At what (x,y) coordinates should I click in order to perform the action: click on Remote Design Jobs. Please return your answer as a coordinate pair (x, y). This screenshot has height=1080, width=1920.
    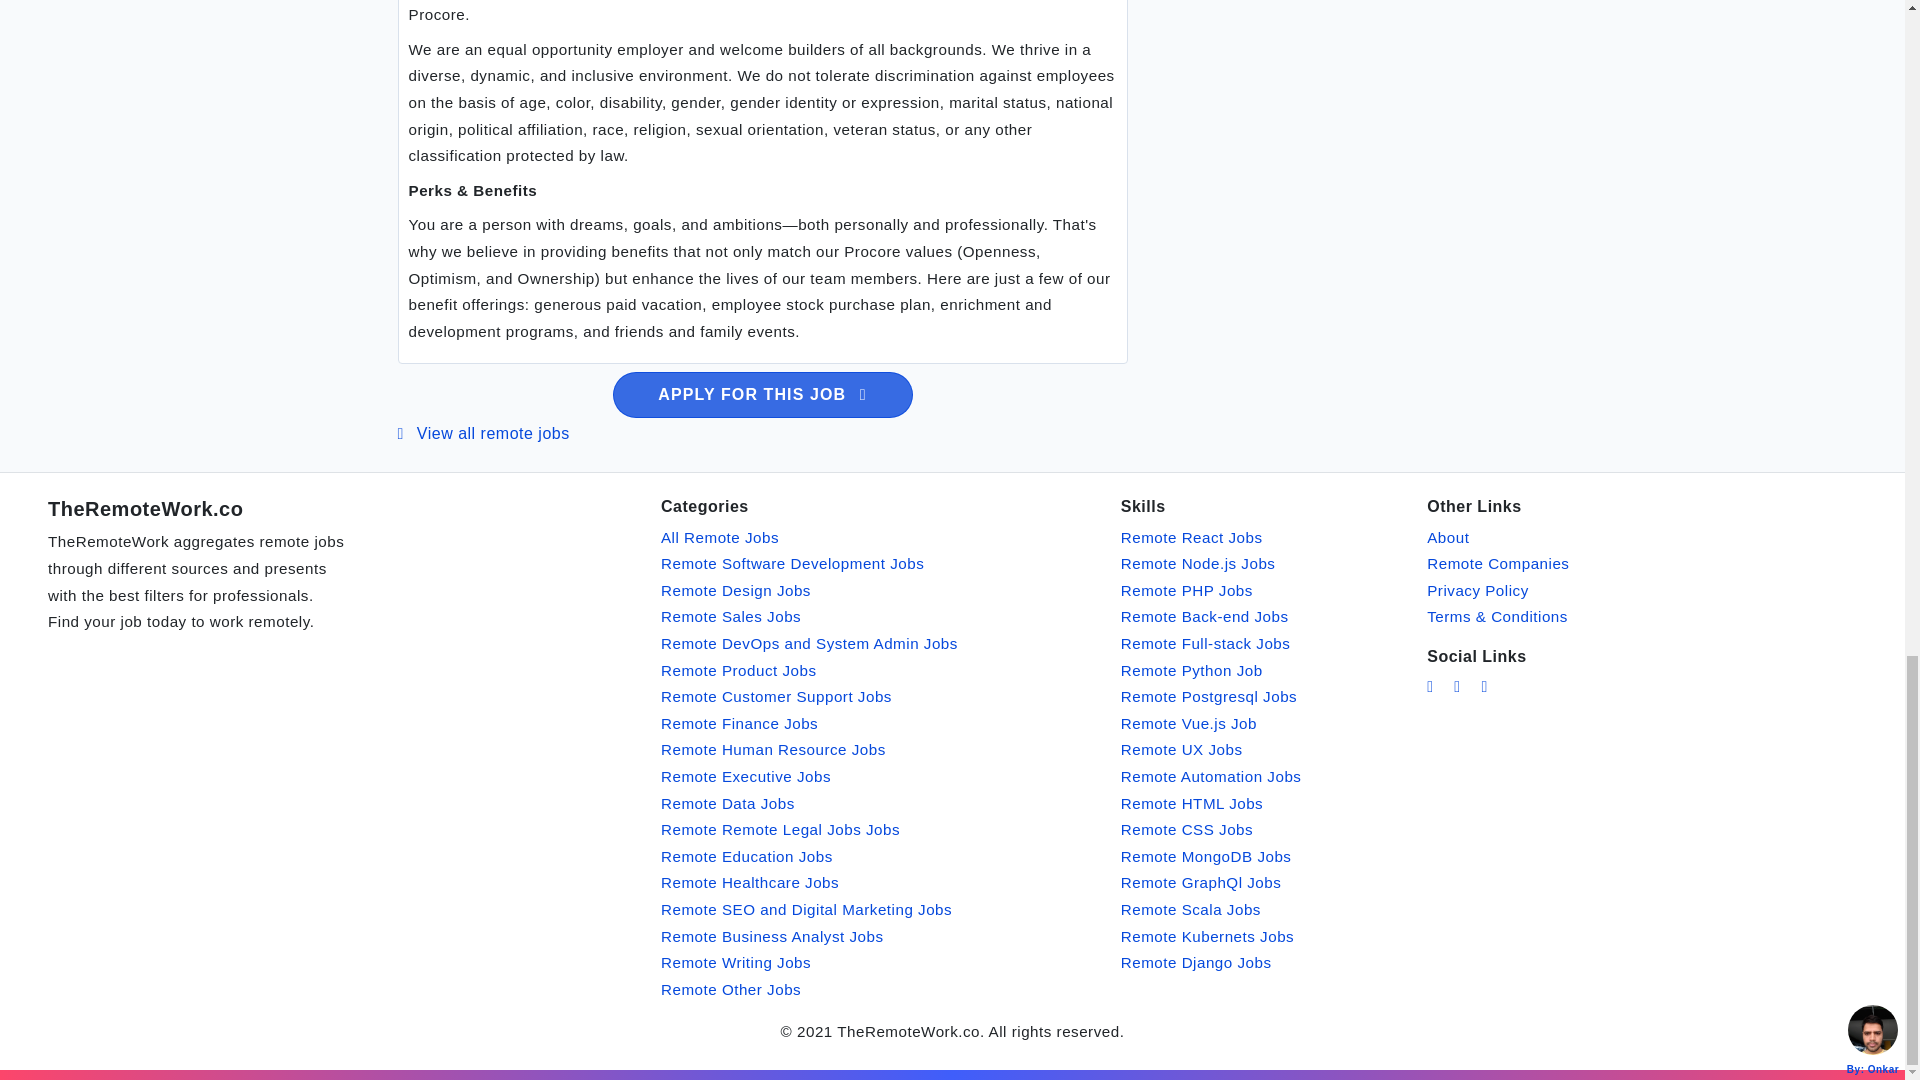
    Looking at the image, I should click on (735, 590).